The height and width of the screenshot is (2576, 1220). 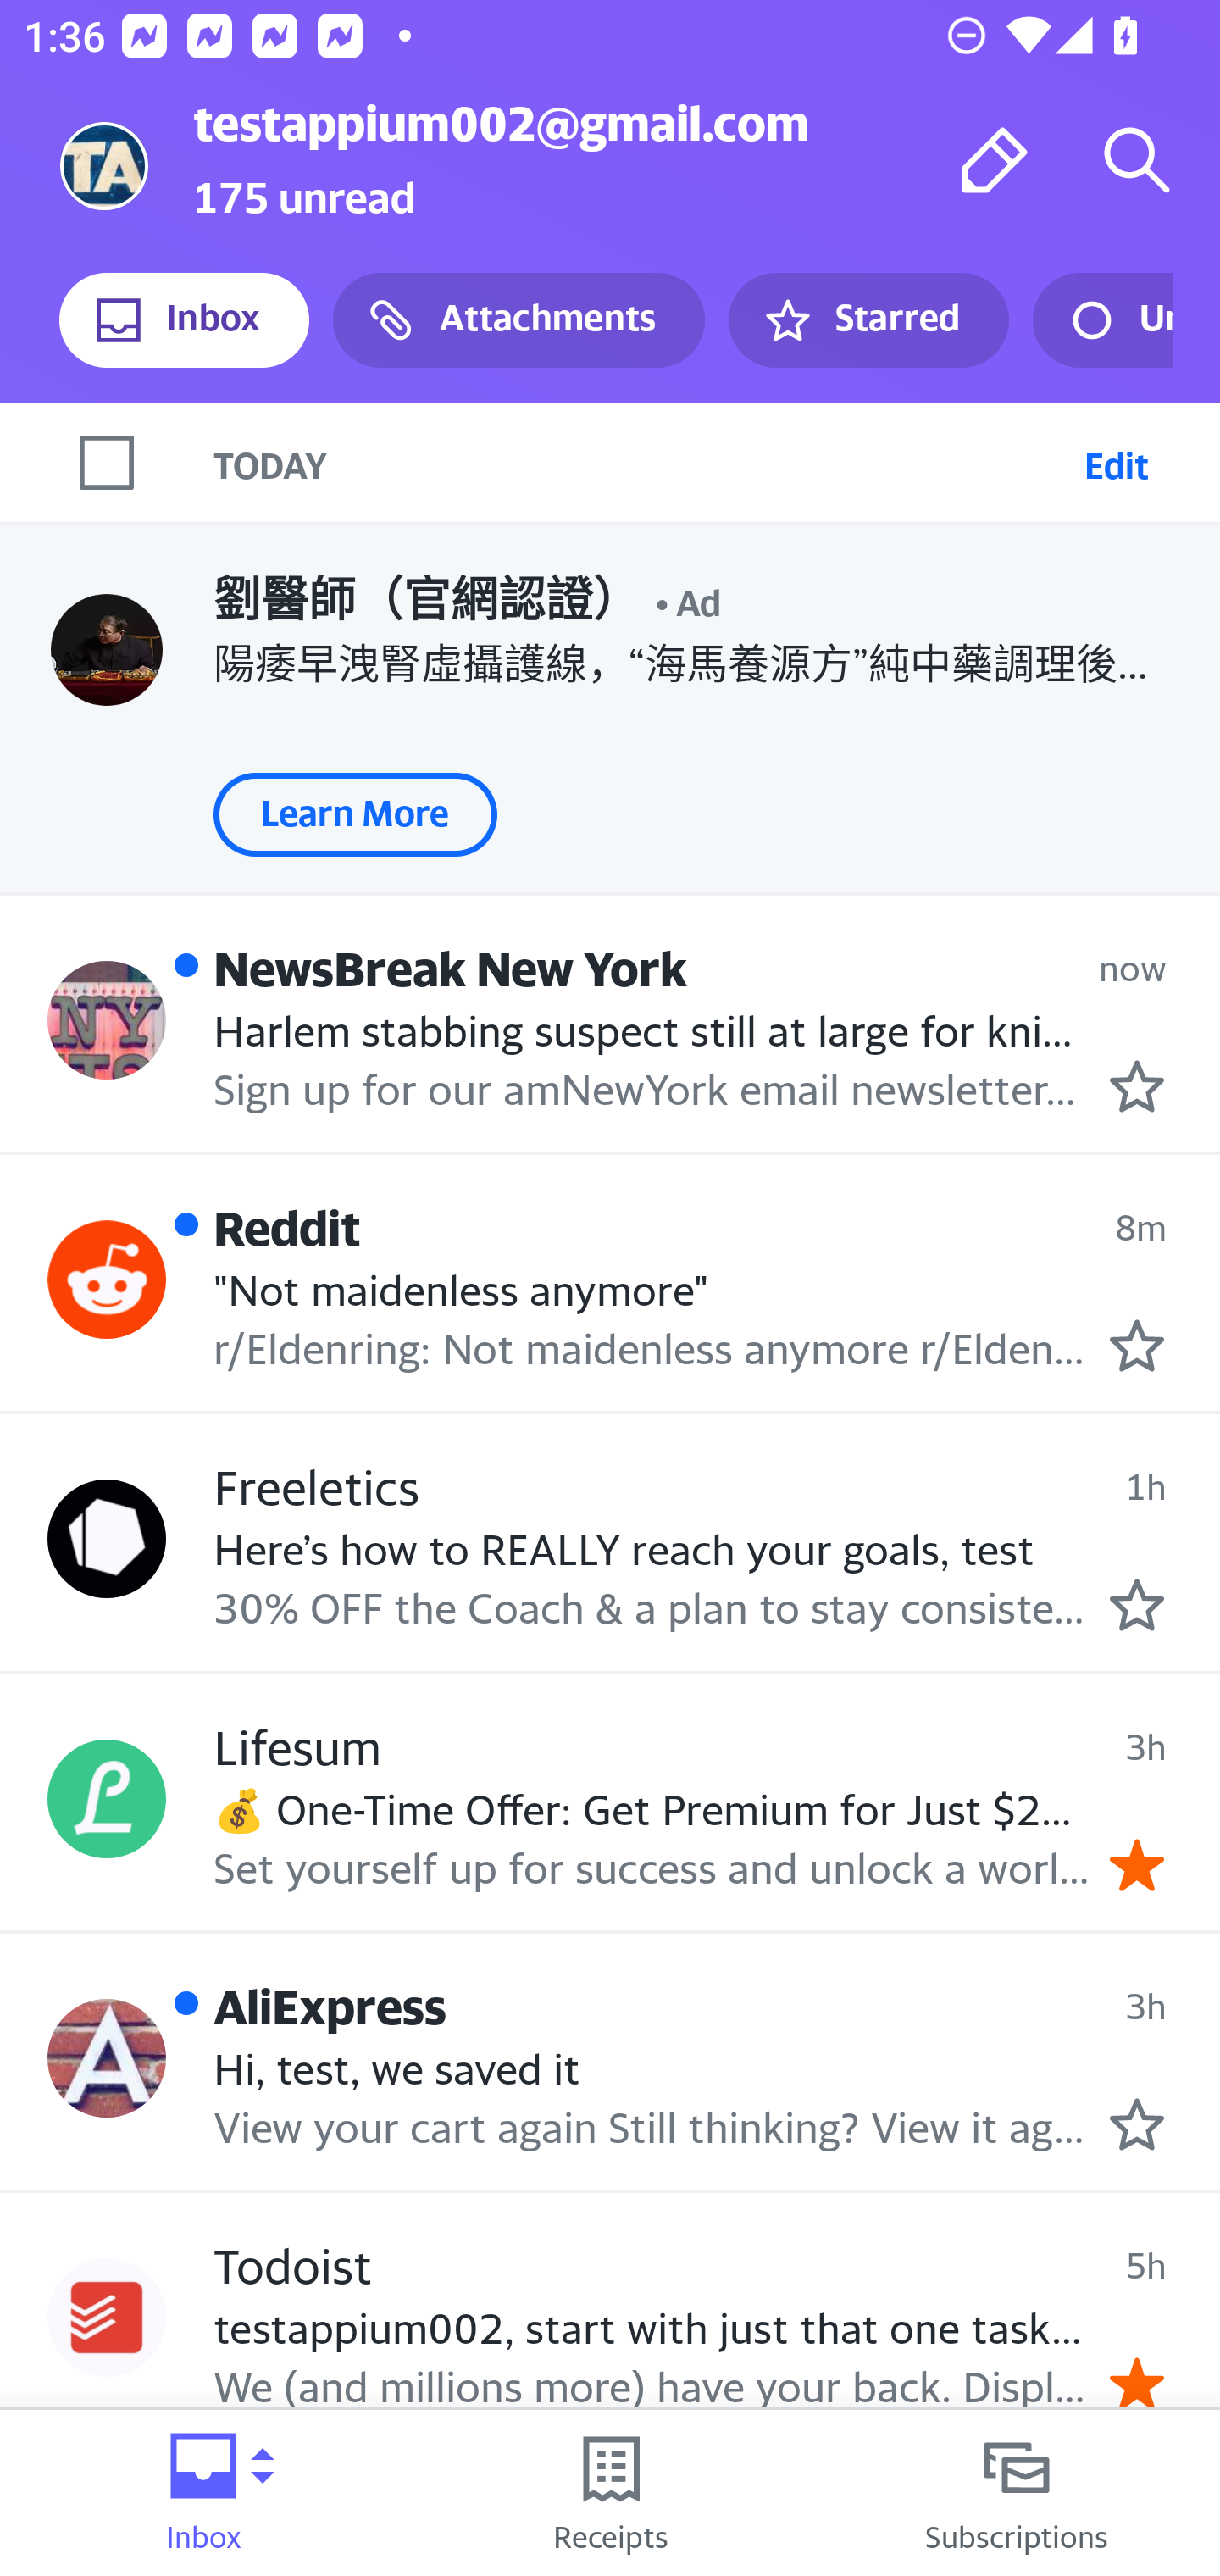 What do you see at coordinates (642, 462) in the screenshot?
I see `TODAY` at bounding box center [642, 462].